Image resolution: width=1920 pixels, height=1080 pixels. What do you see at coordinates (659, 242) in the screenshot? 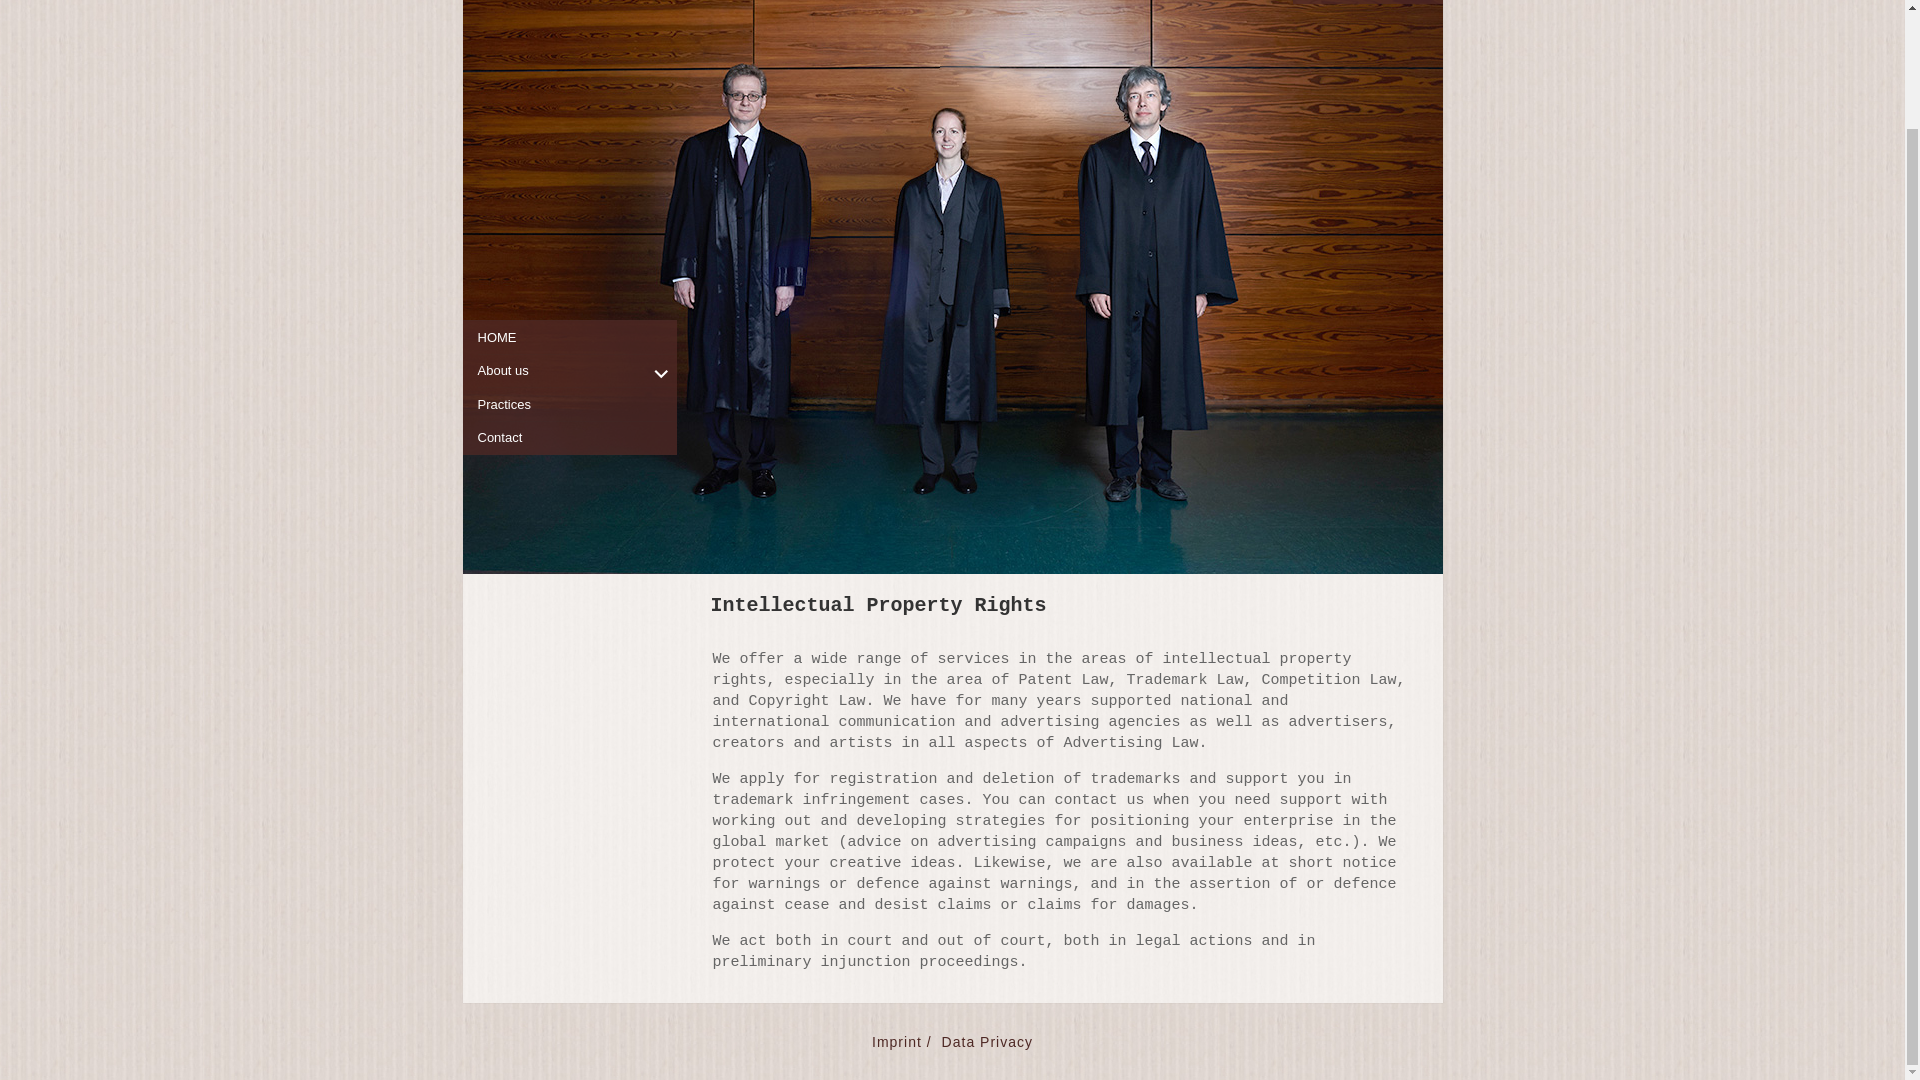
I see `expand child menu` at bounding box center [659, 242].